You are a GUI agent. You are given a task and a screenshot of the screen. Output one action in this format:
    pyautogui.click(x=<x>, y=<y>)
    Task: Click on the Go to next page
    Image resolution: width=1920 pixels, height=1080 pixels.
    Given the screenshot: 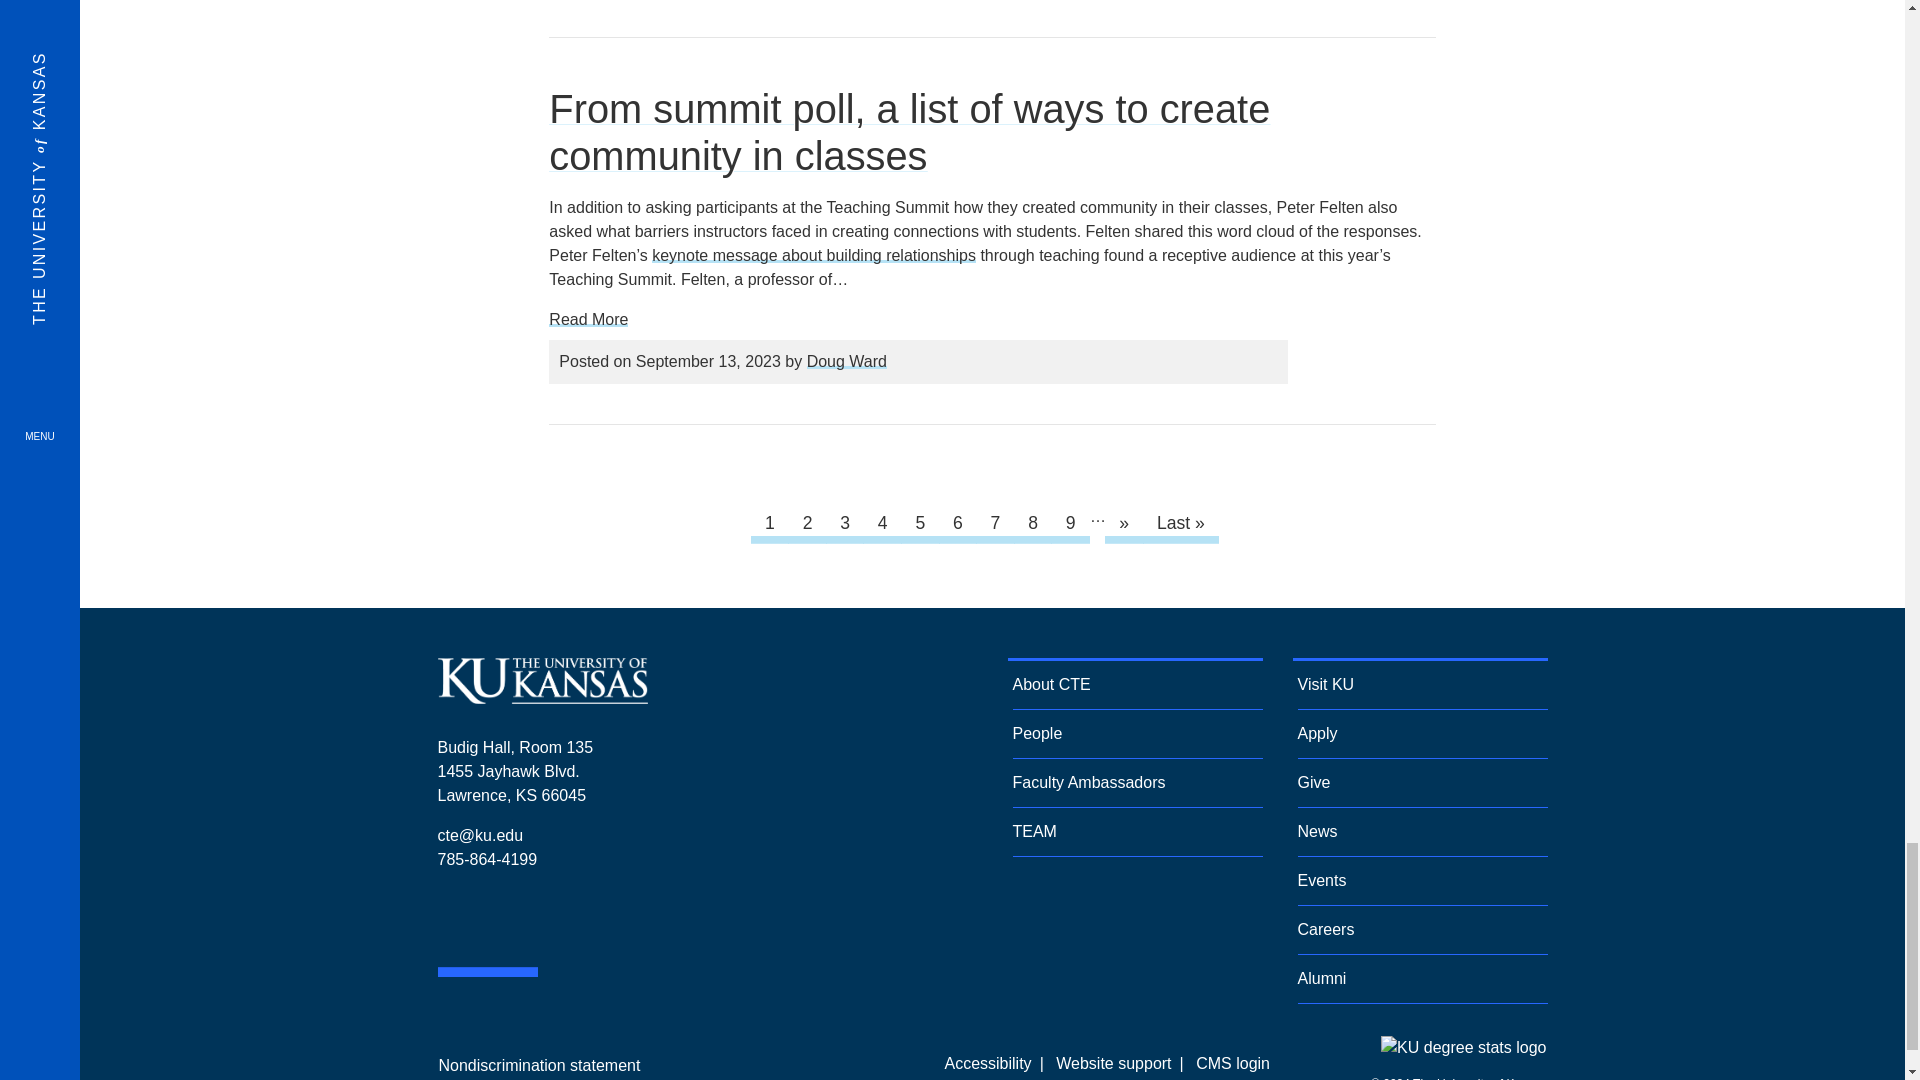 What is the action you would take?
    pyautogui.click(x=1124, y=524)
    